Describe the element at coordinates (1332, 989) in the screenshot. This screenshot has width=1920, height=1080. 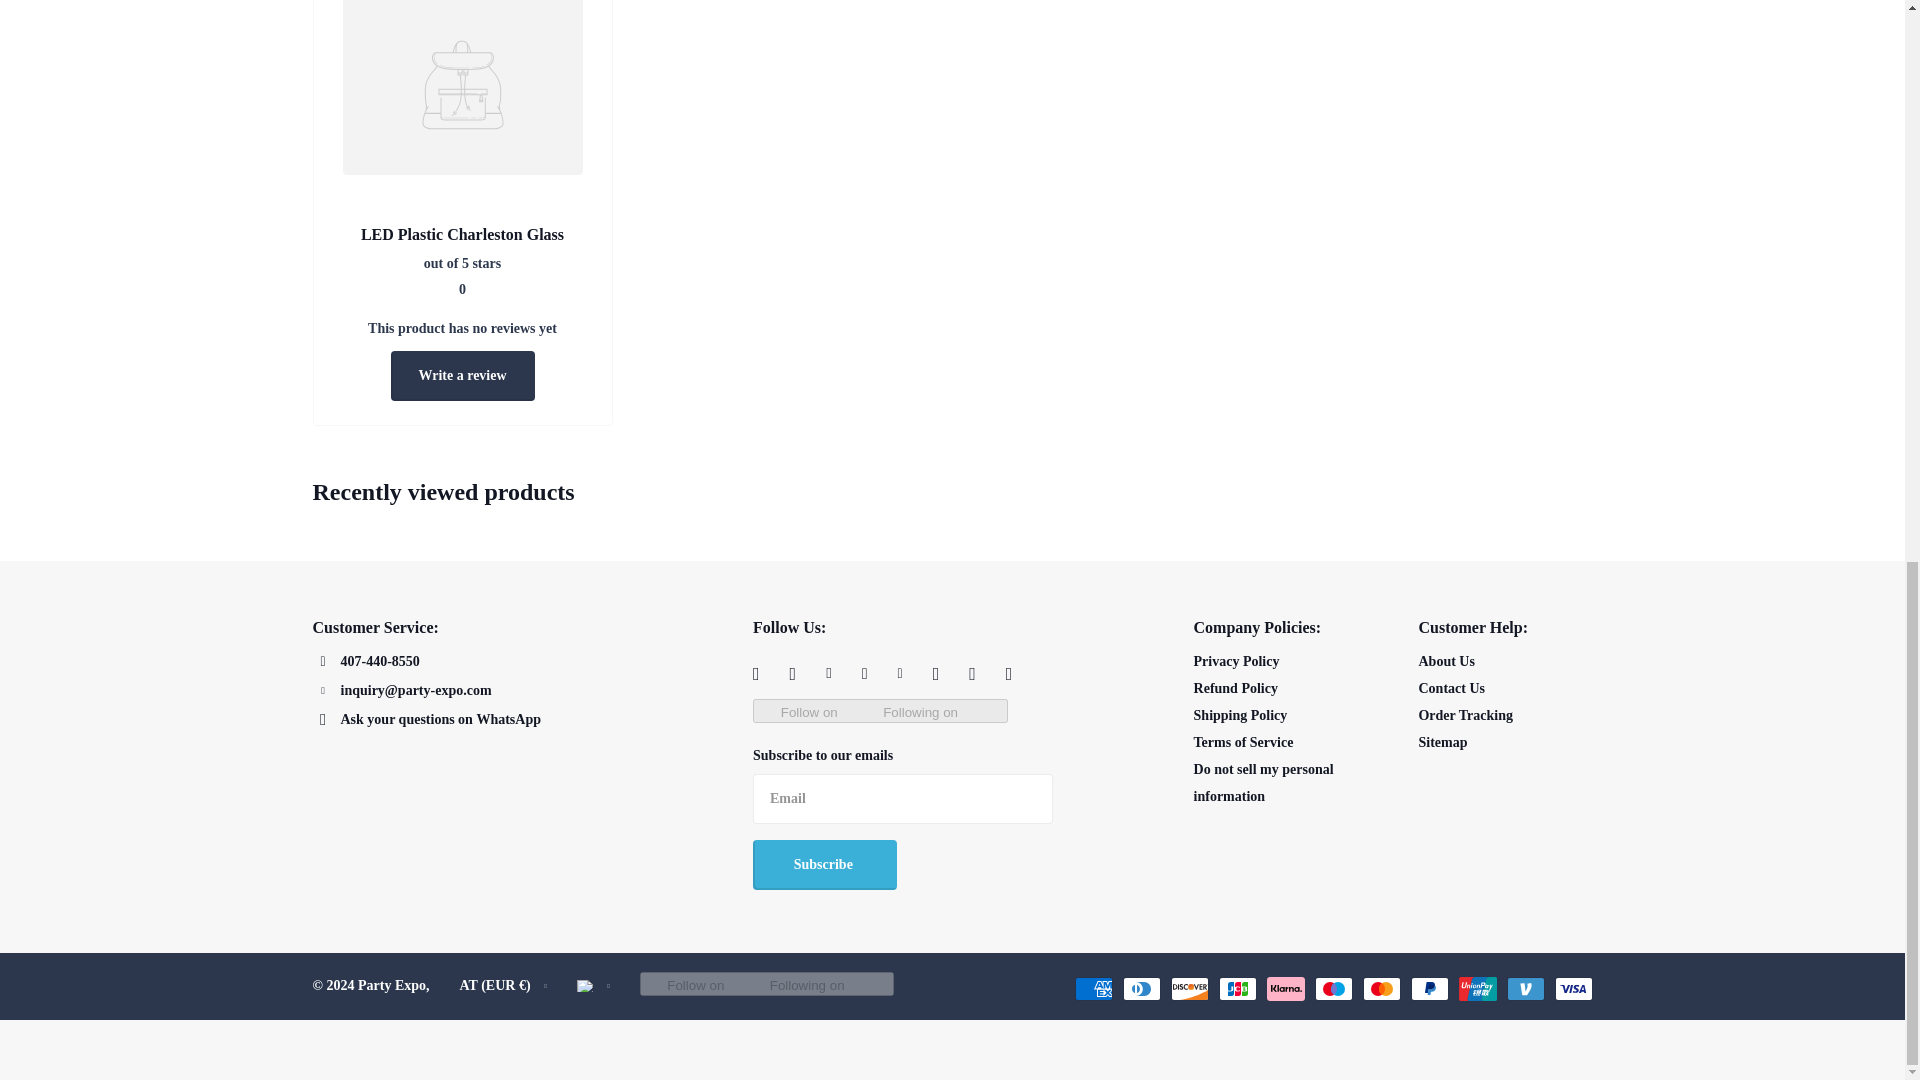
I see `Maestro` at that location.